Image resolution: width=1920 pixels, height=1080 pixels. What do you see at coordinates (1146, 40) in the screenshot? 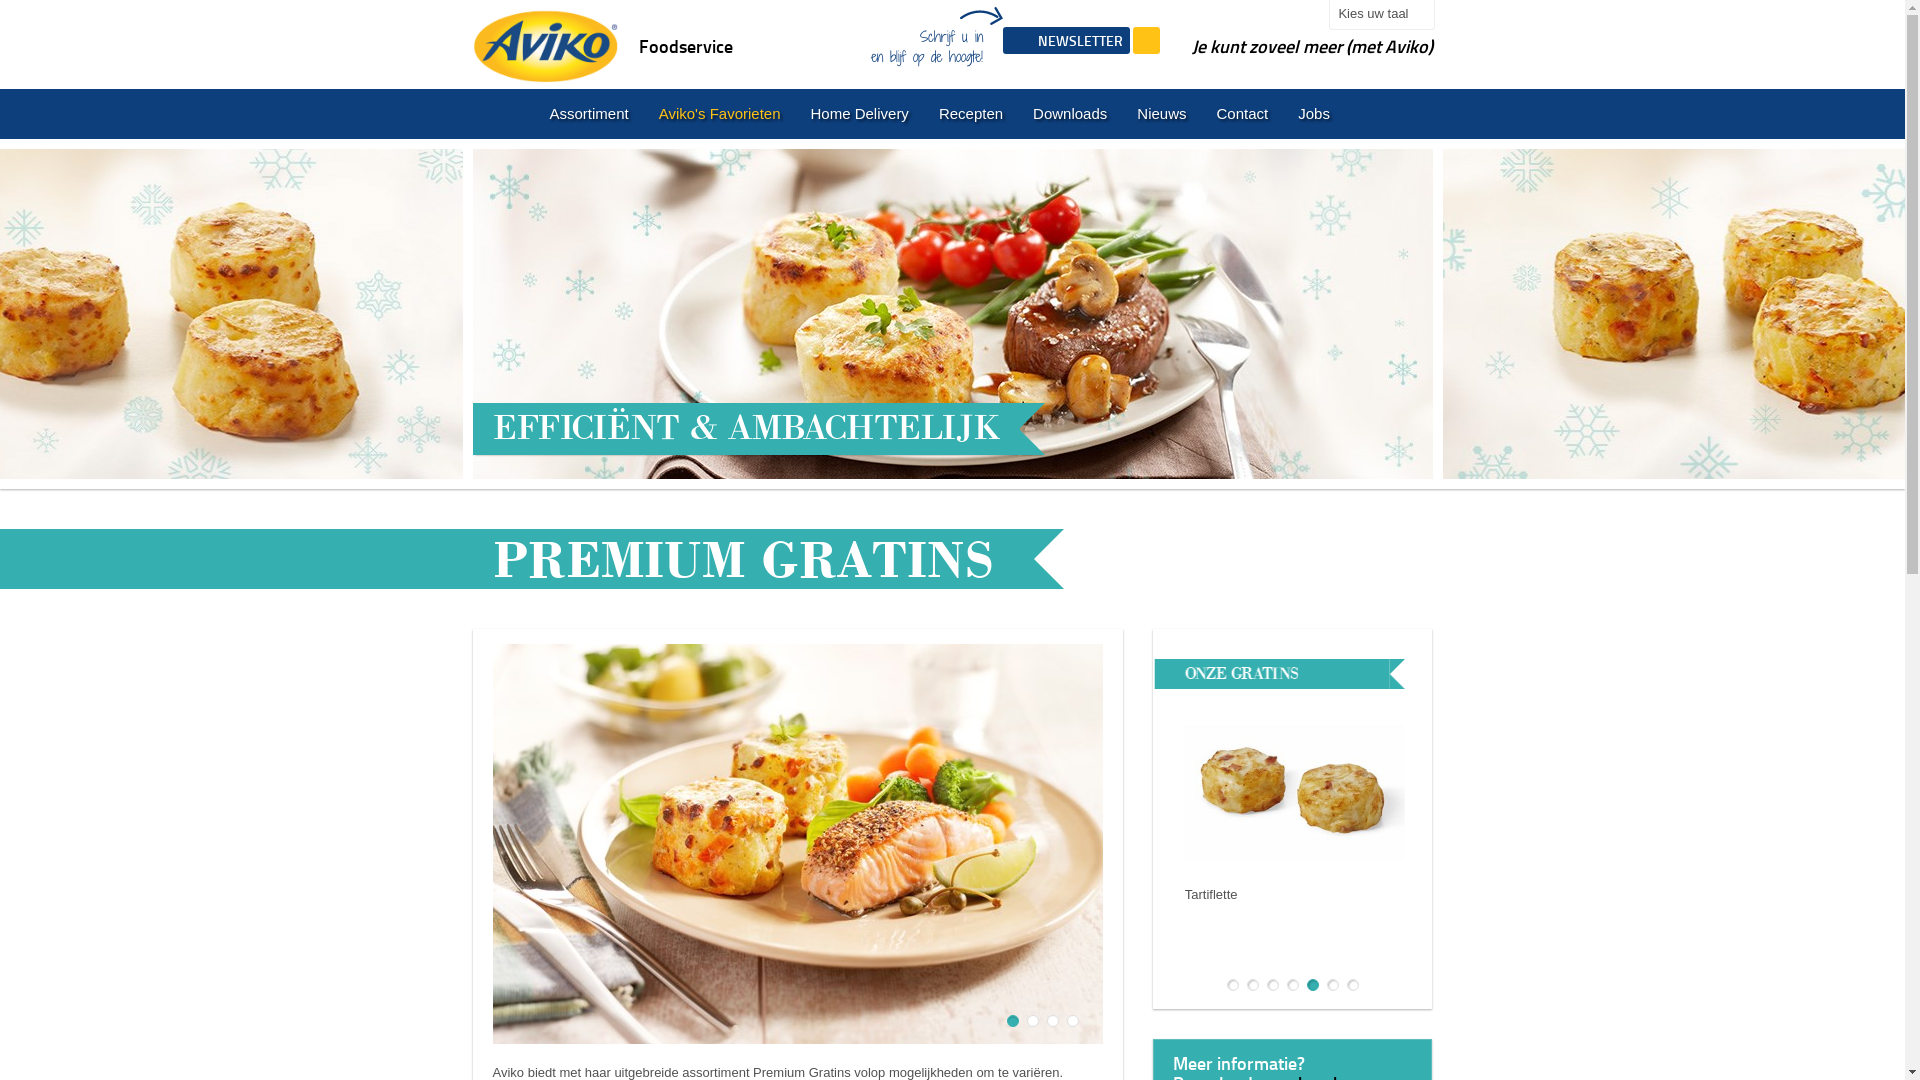
I see `Bel ons` at bounding box center [1146, 40].